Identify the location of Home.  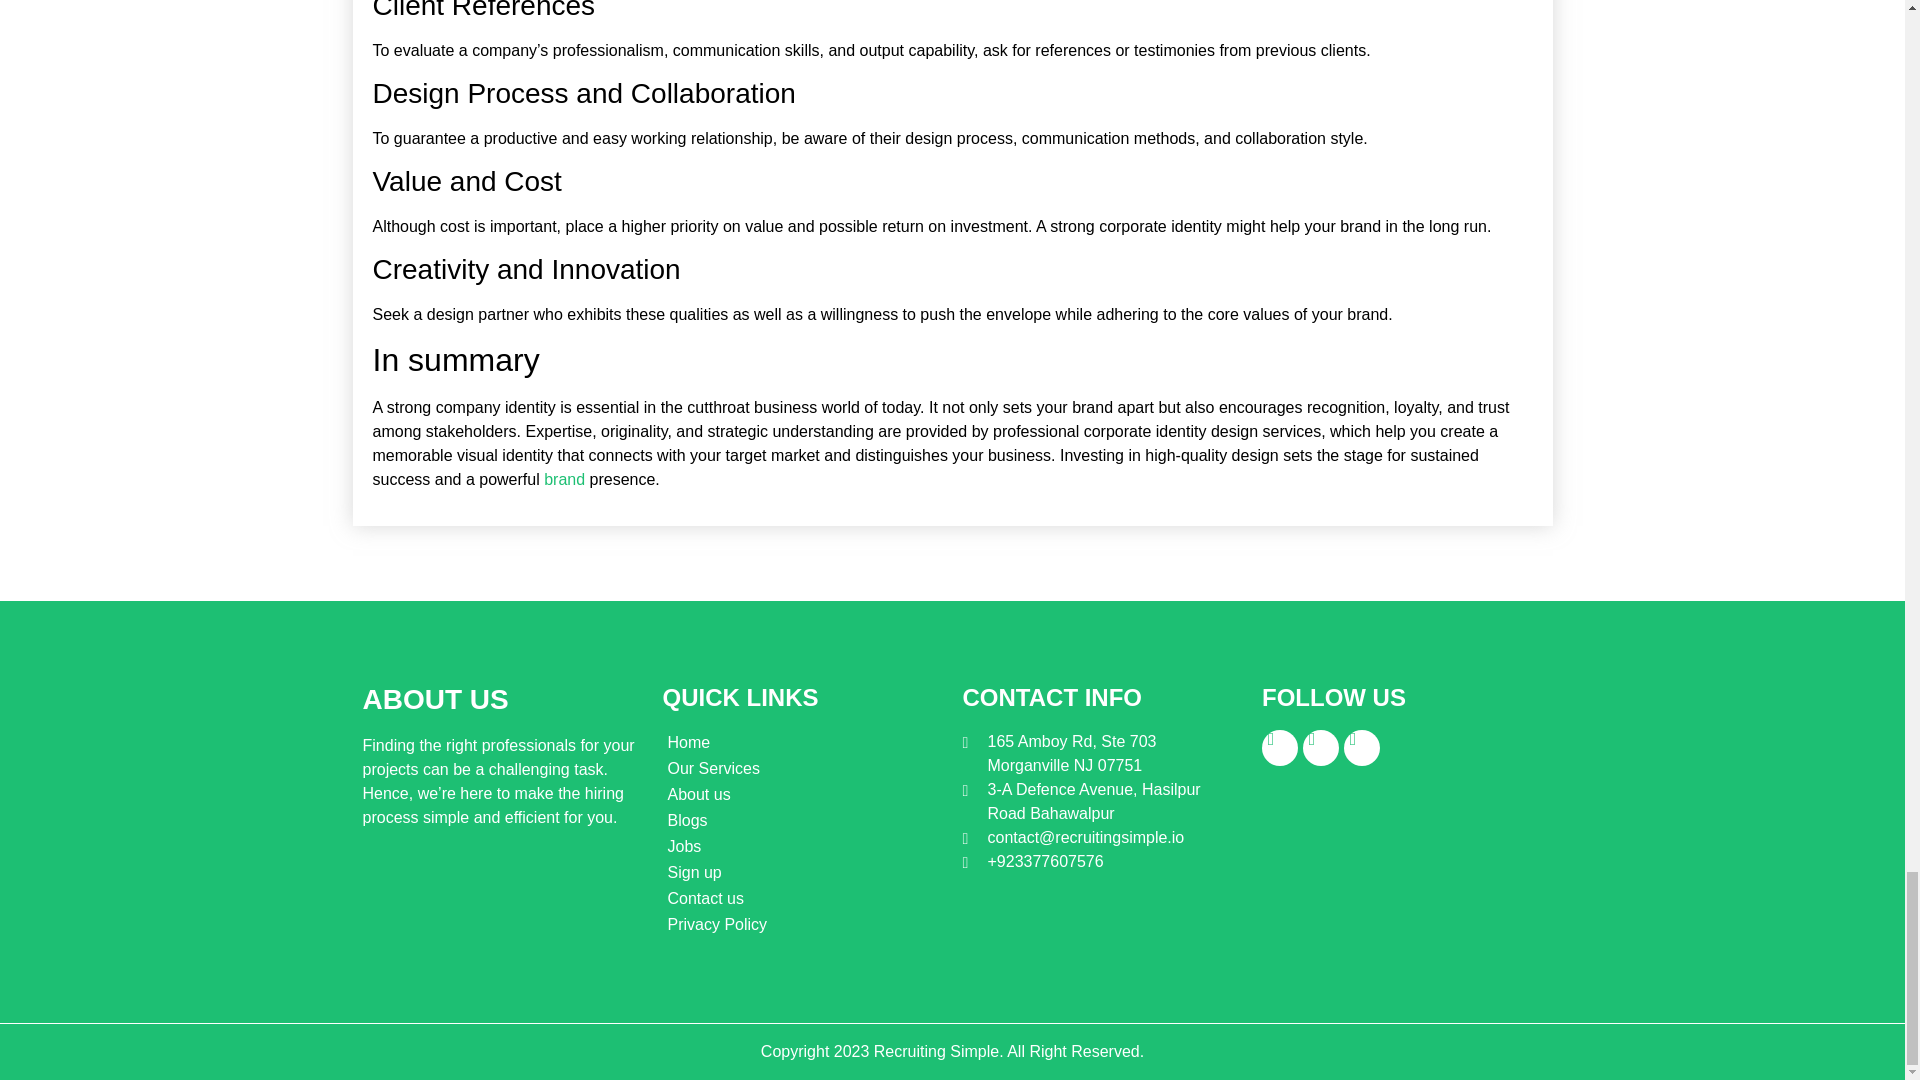
(802, 743).